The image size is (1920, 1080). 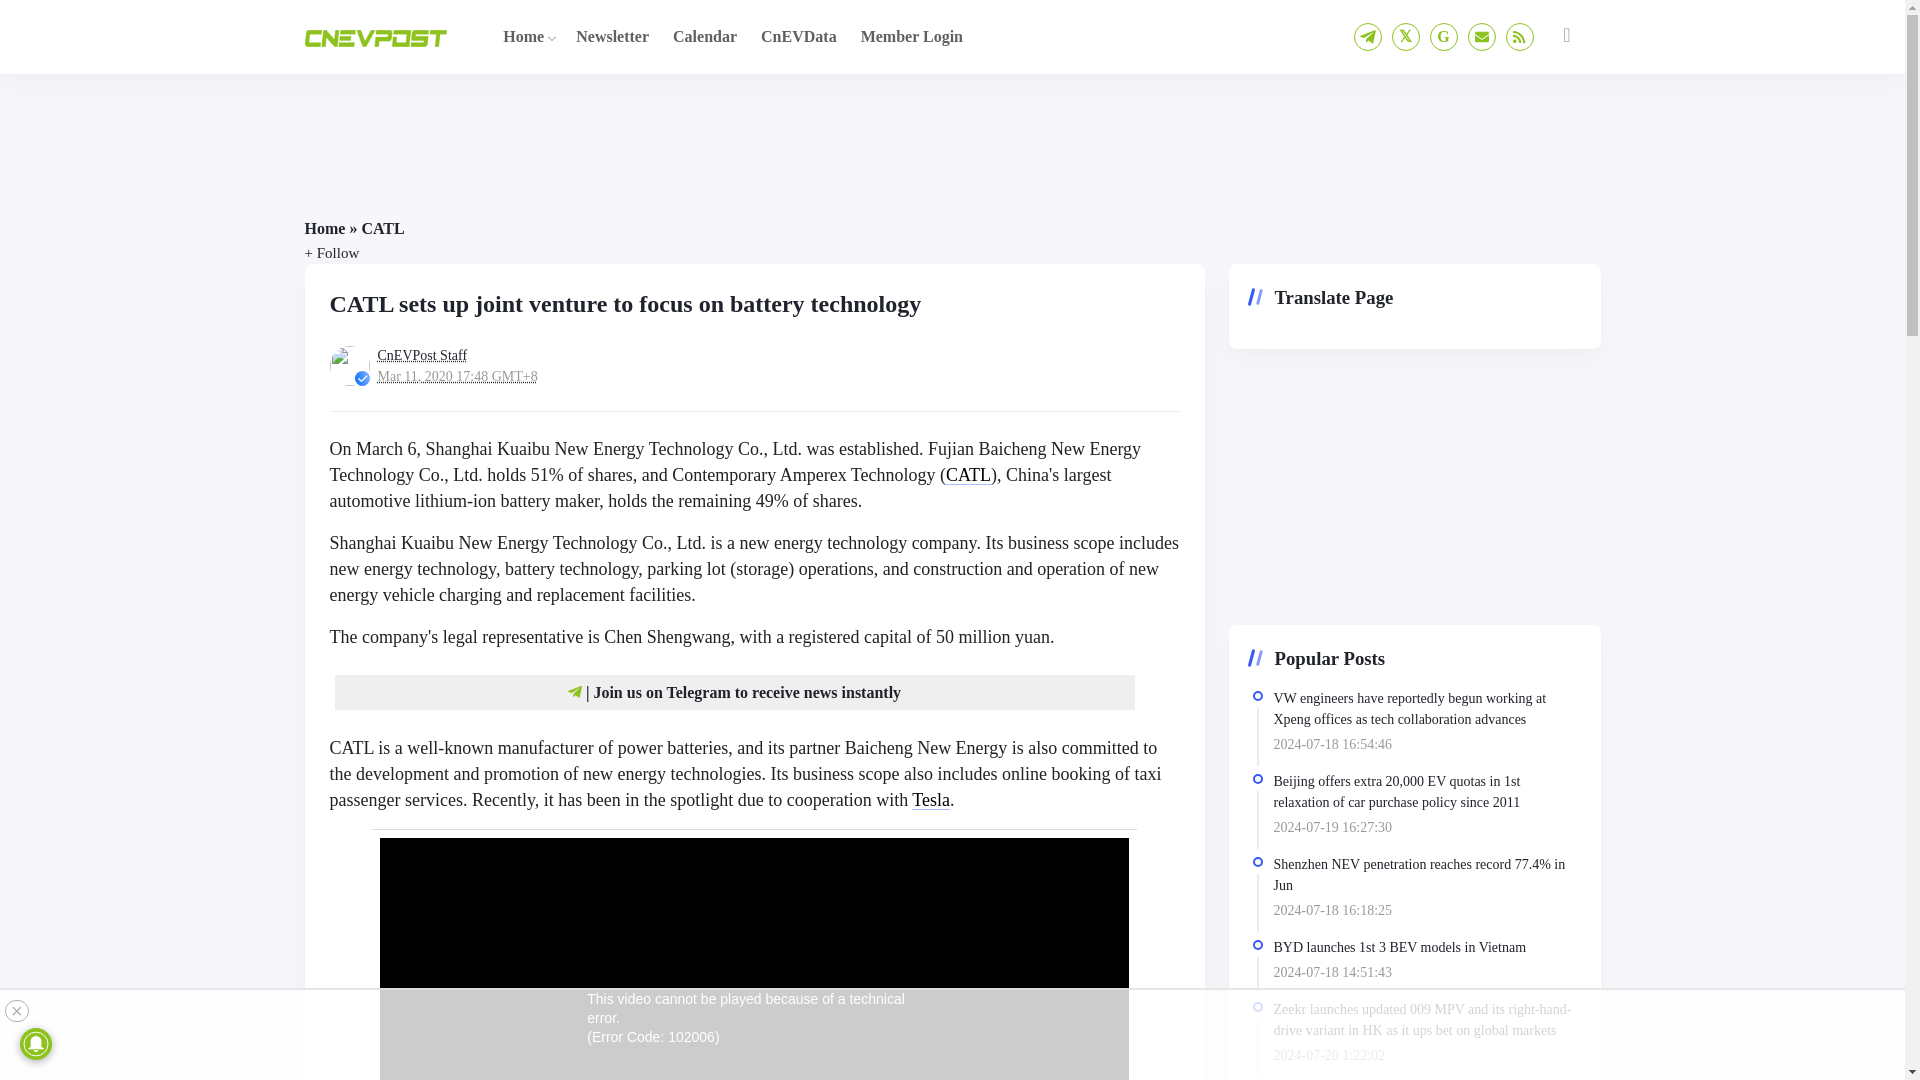 What do you see at coordinates (931, 800) in the screenshot?
I see `Tesla` at bounding box center [931, 800].